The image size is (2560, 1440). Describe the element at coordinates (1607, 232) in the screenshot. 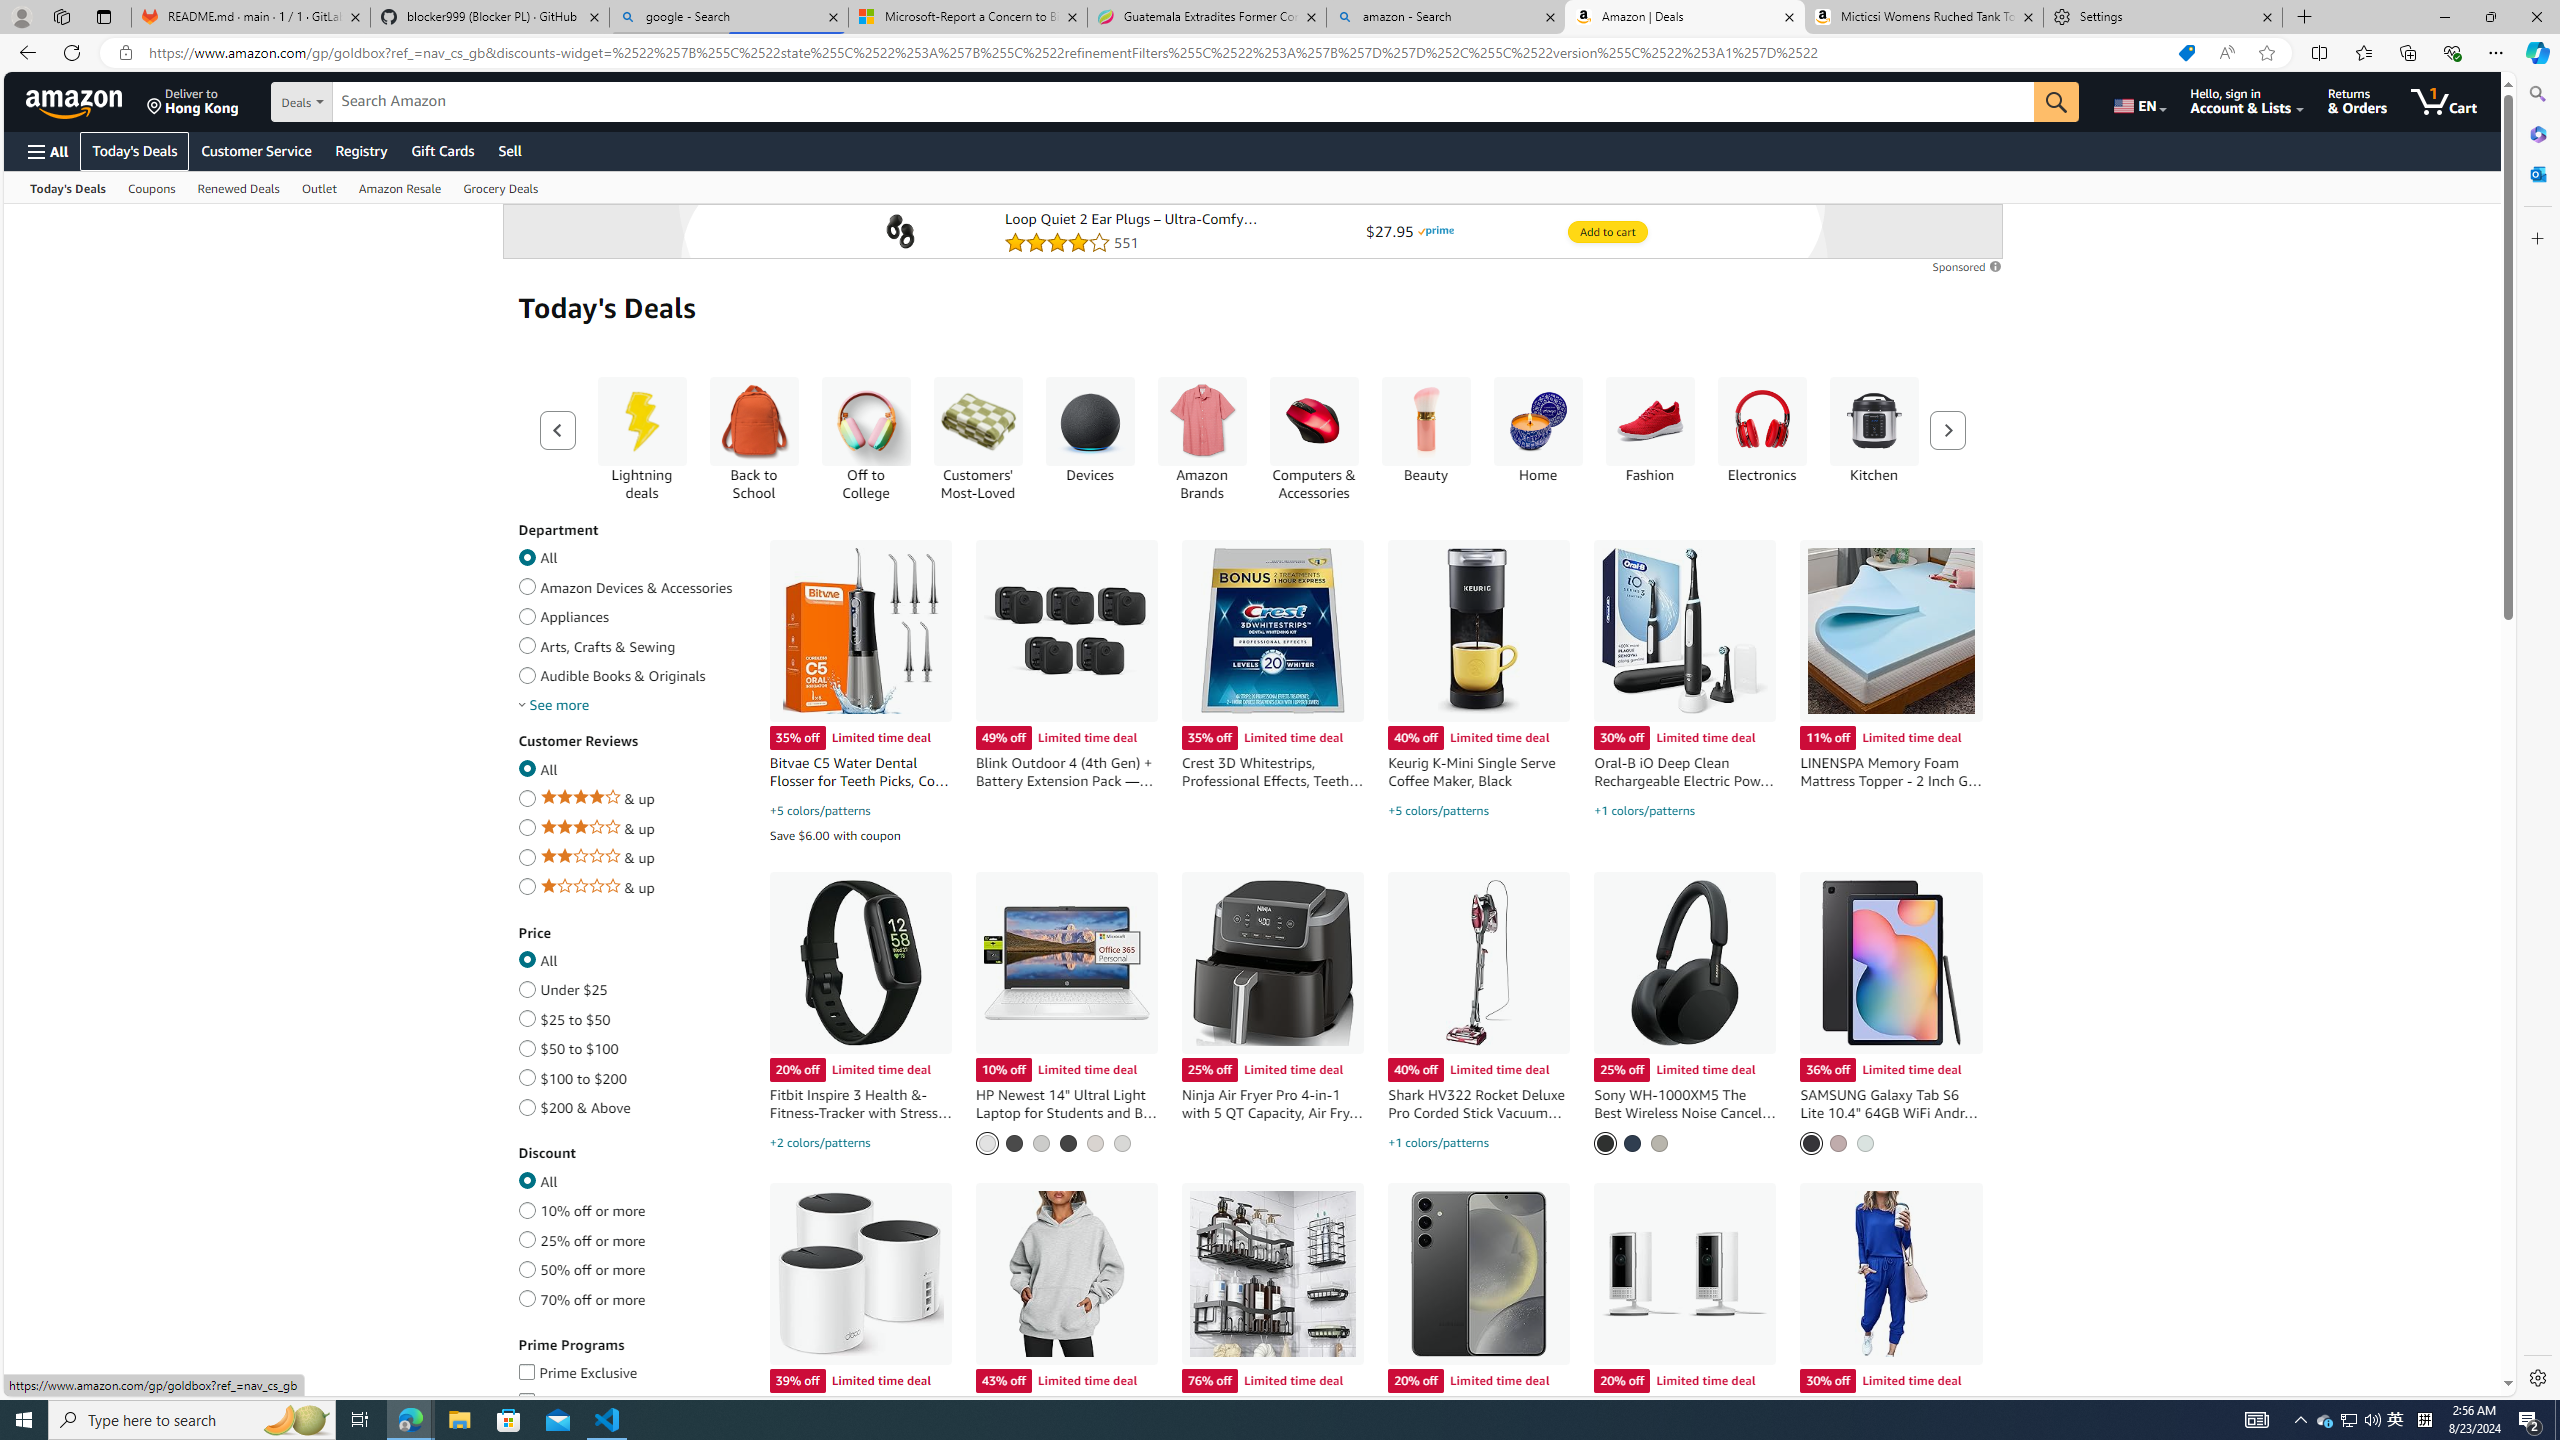

I see `Add to cart` at that location.